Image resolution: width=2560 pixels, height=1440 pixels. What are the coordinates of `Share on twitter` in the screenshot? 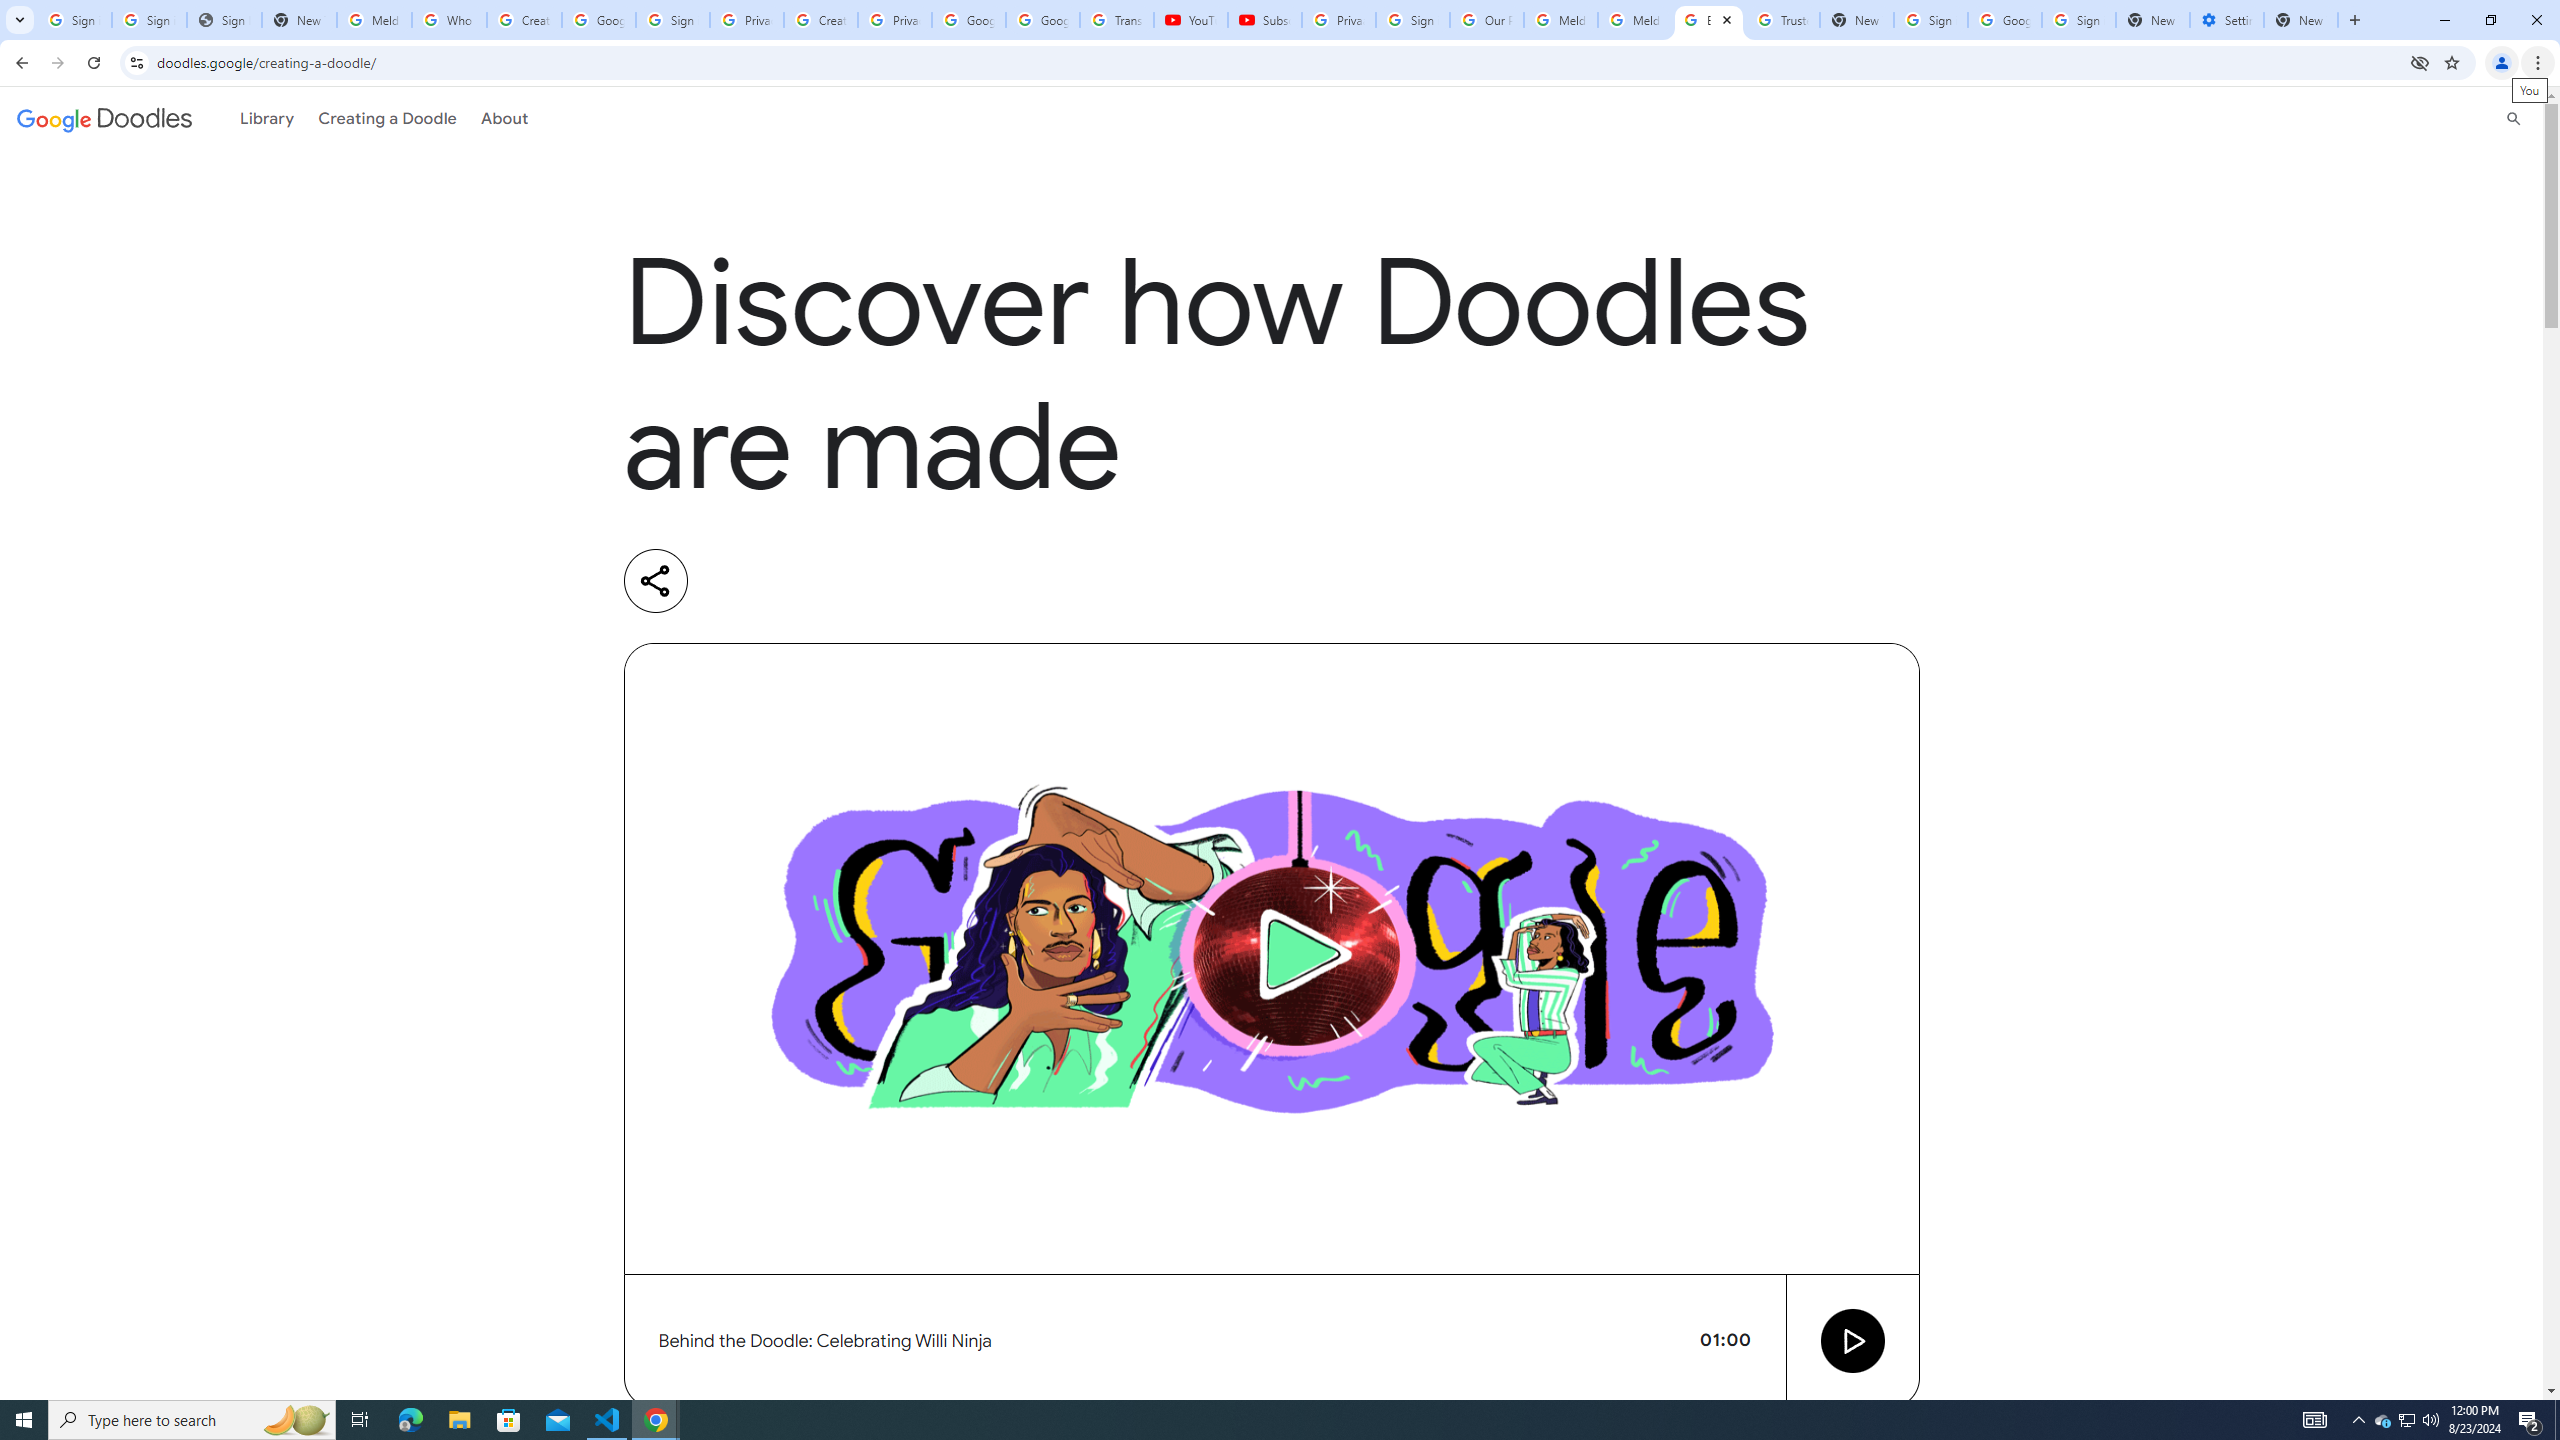 It's located at (818, 581).